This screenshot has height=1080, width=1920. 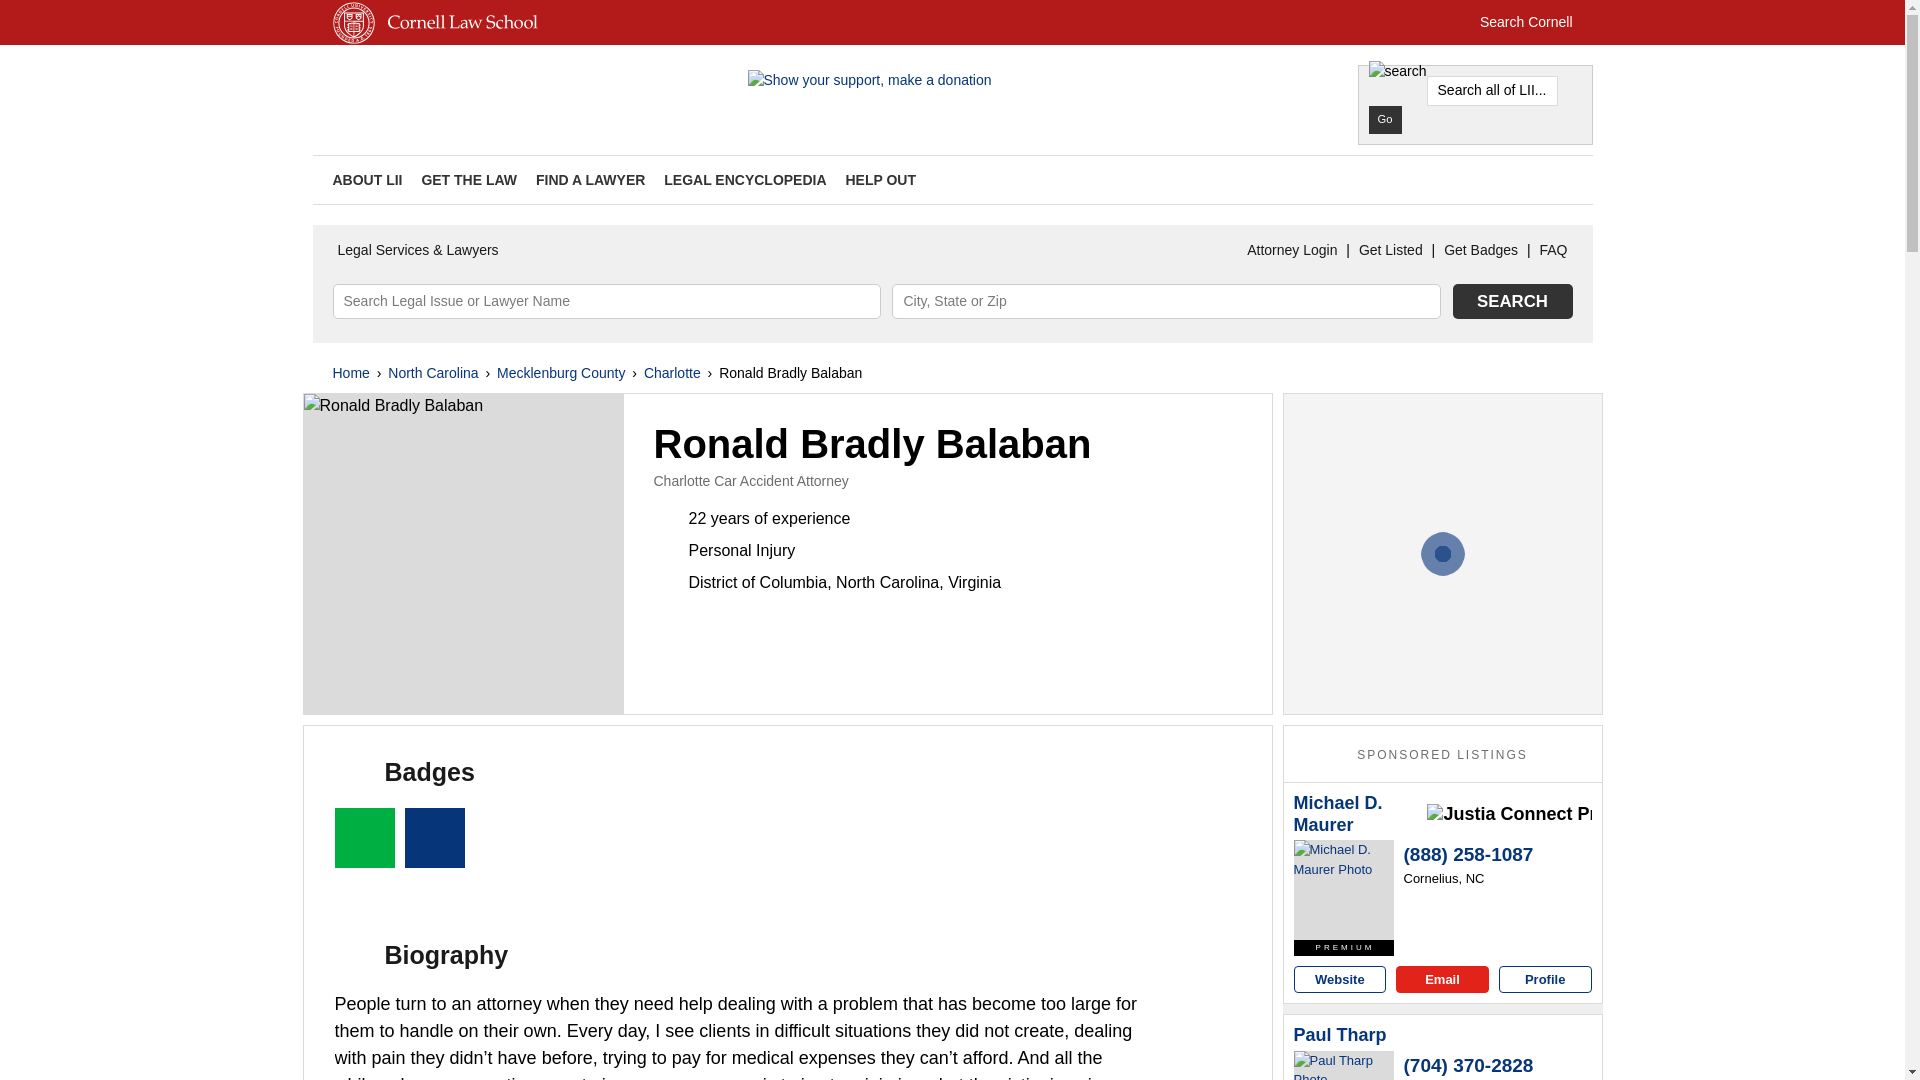 I want to click on Attorney Login, so click(x=1292, y=250).